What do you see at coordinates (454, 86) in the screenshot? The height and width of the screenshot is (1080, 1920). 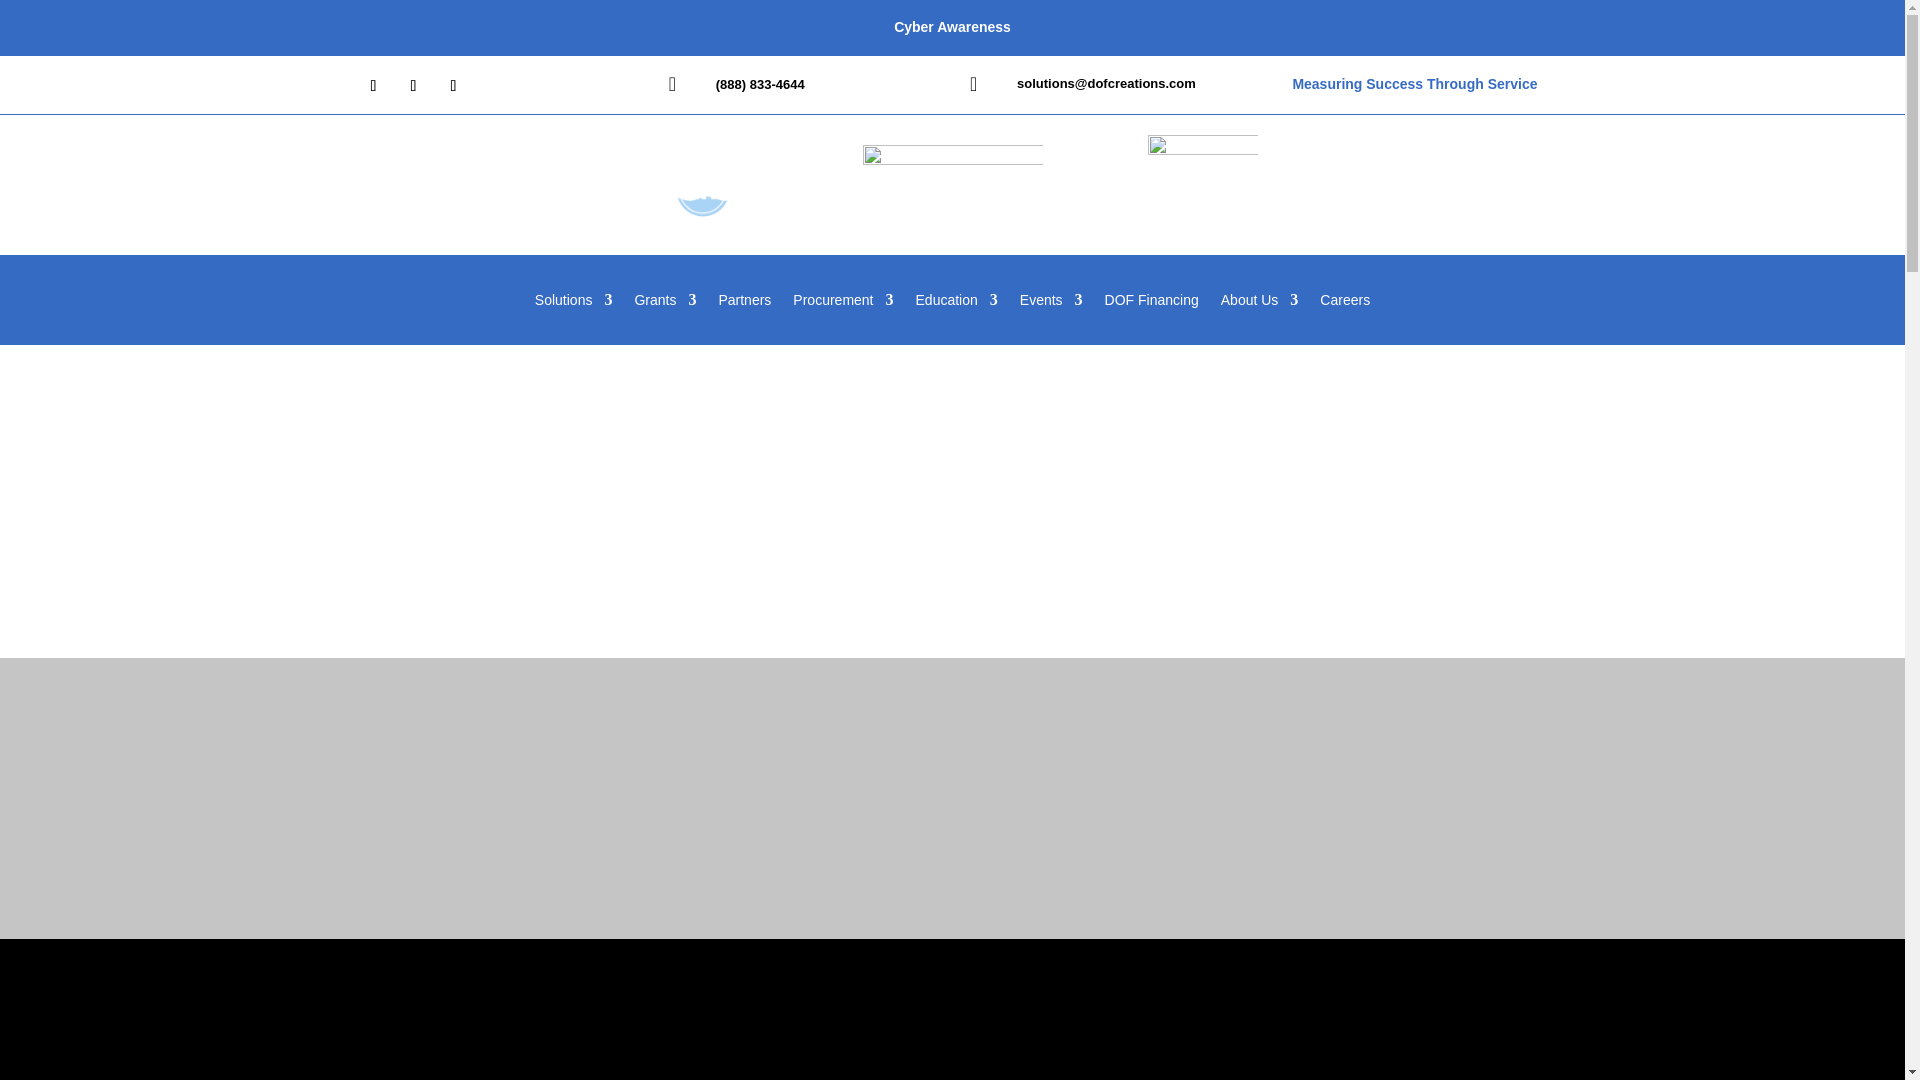 I see `Follow on Youtube` at bounding box center [454, 86].